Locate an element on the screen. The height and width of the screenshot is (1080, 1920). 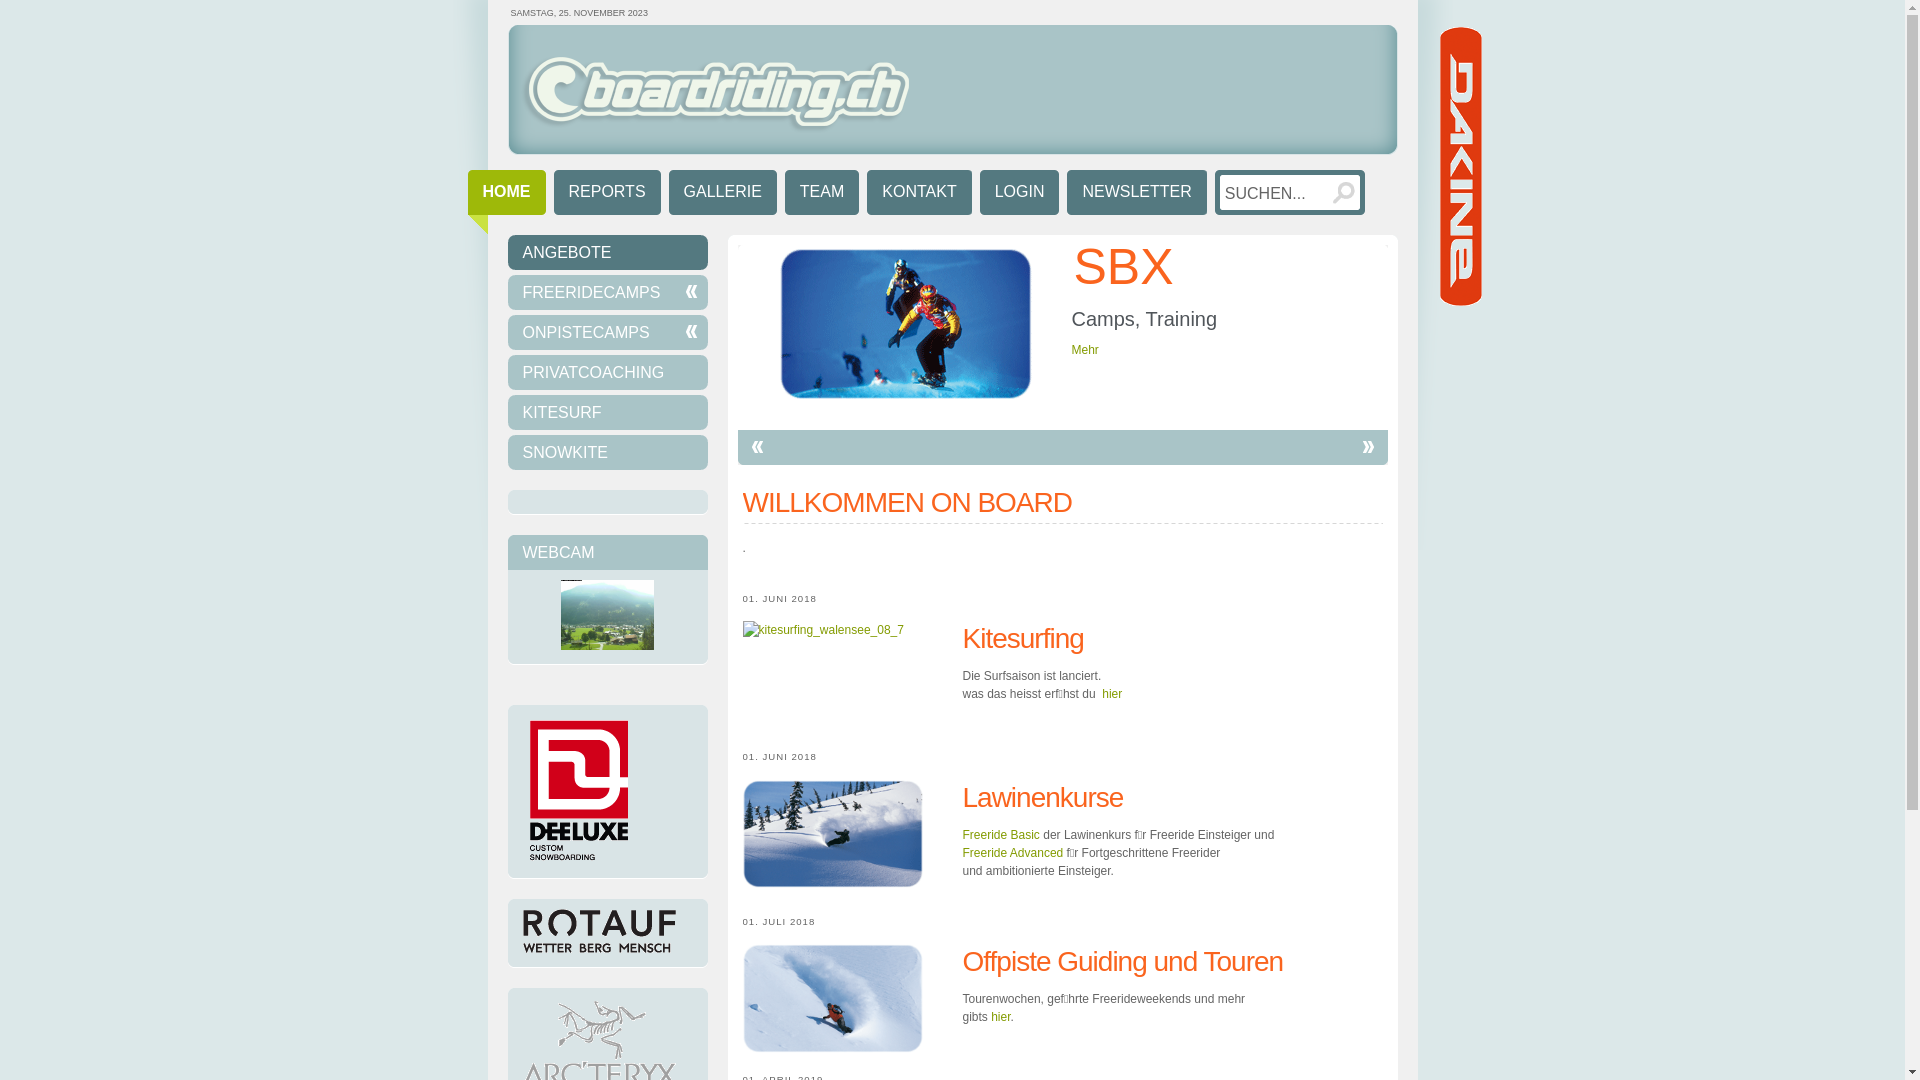
Next slide is located at coordinates (1368, 448).